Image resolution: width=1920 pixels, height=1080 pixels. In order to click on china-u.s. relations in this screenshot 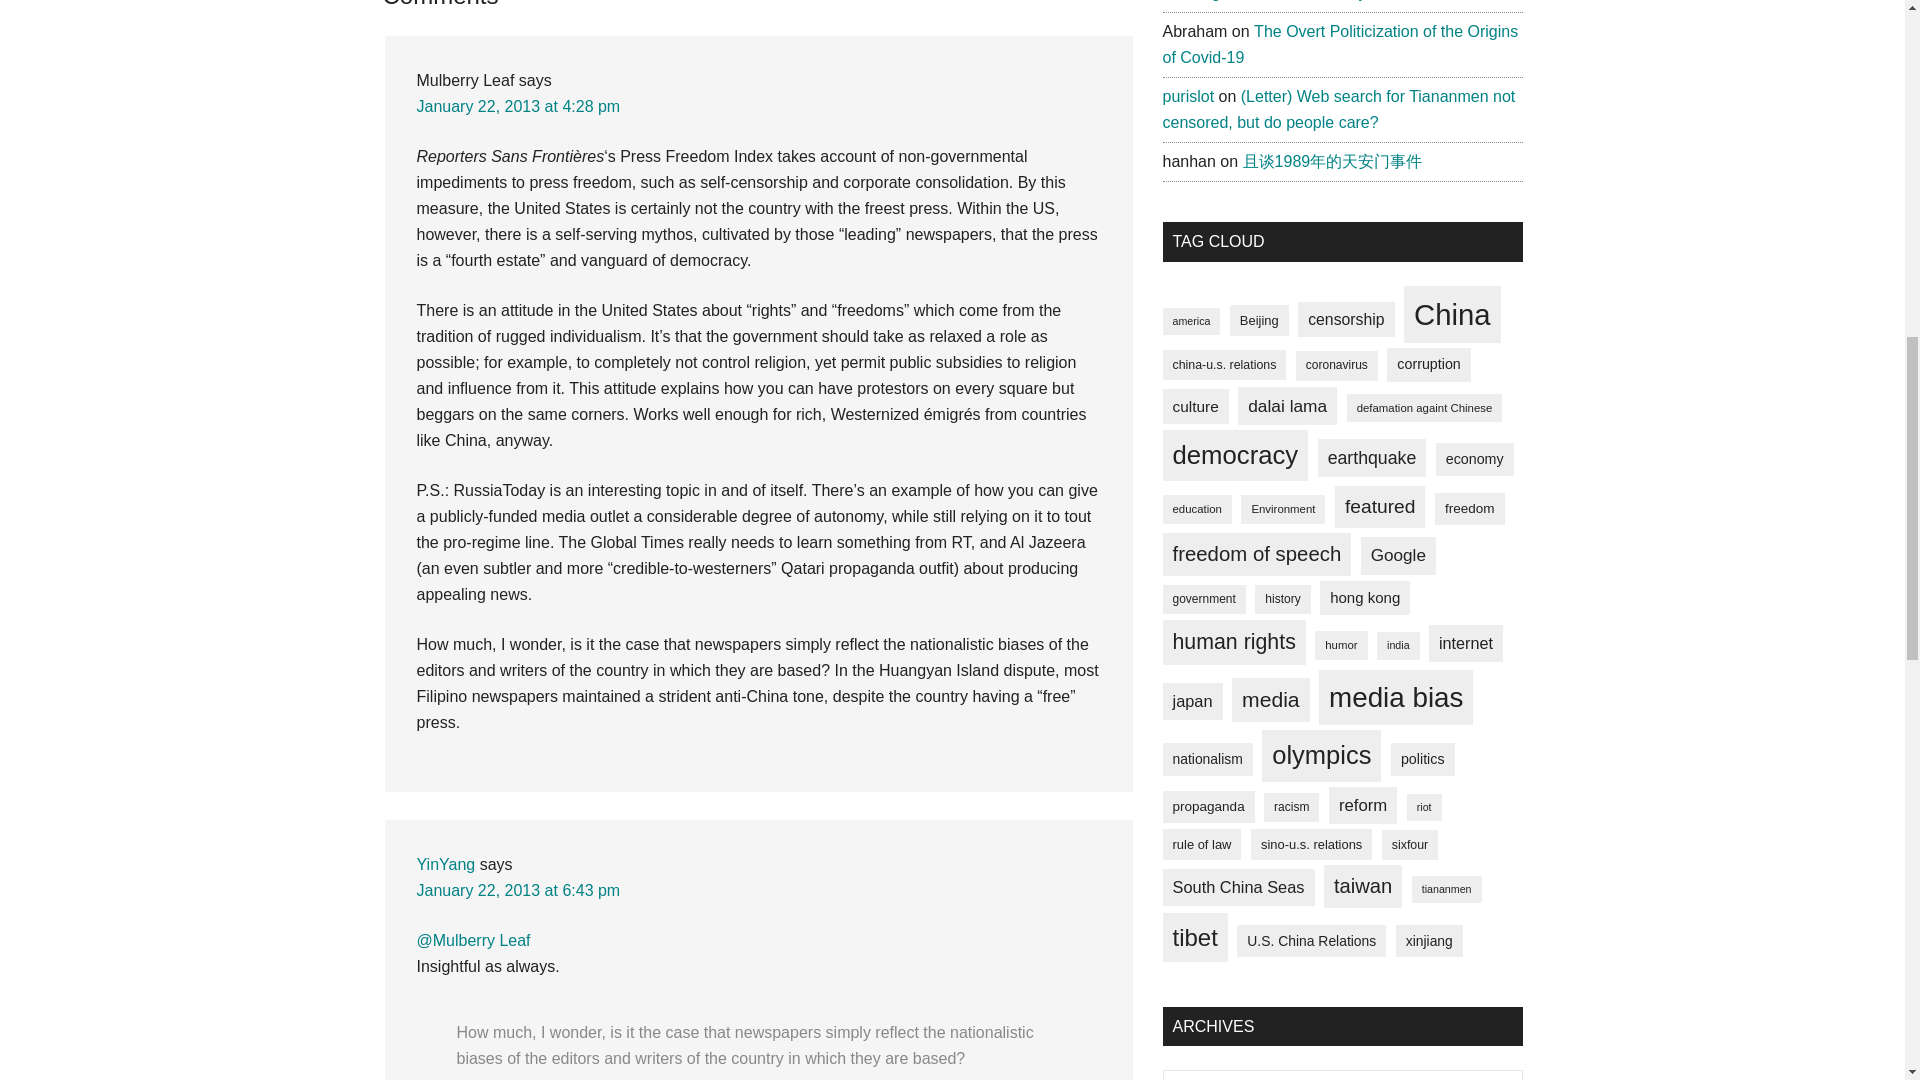, I will do `click(1224, 364)`.